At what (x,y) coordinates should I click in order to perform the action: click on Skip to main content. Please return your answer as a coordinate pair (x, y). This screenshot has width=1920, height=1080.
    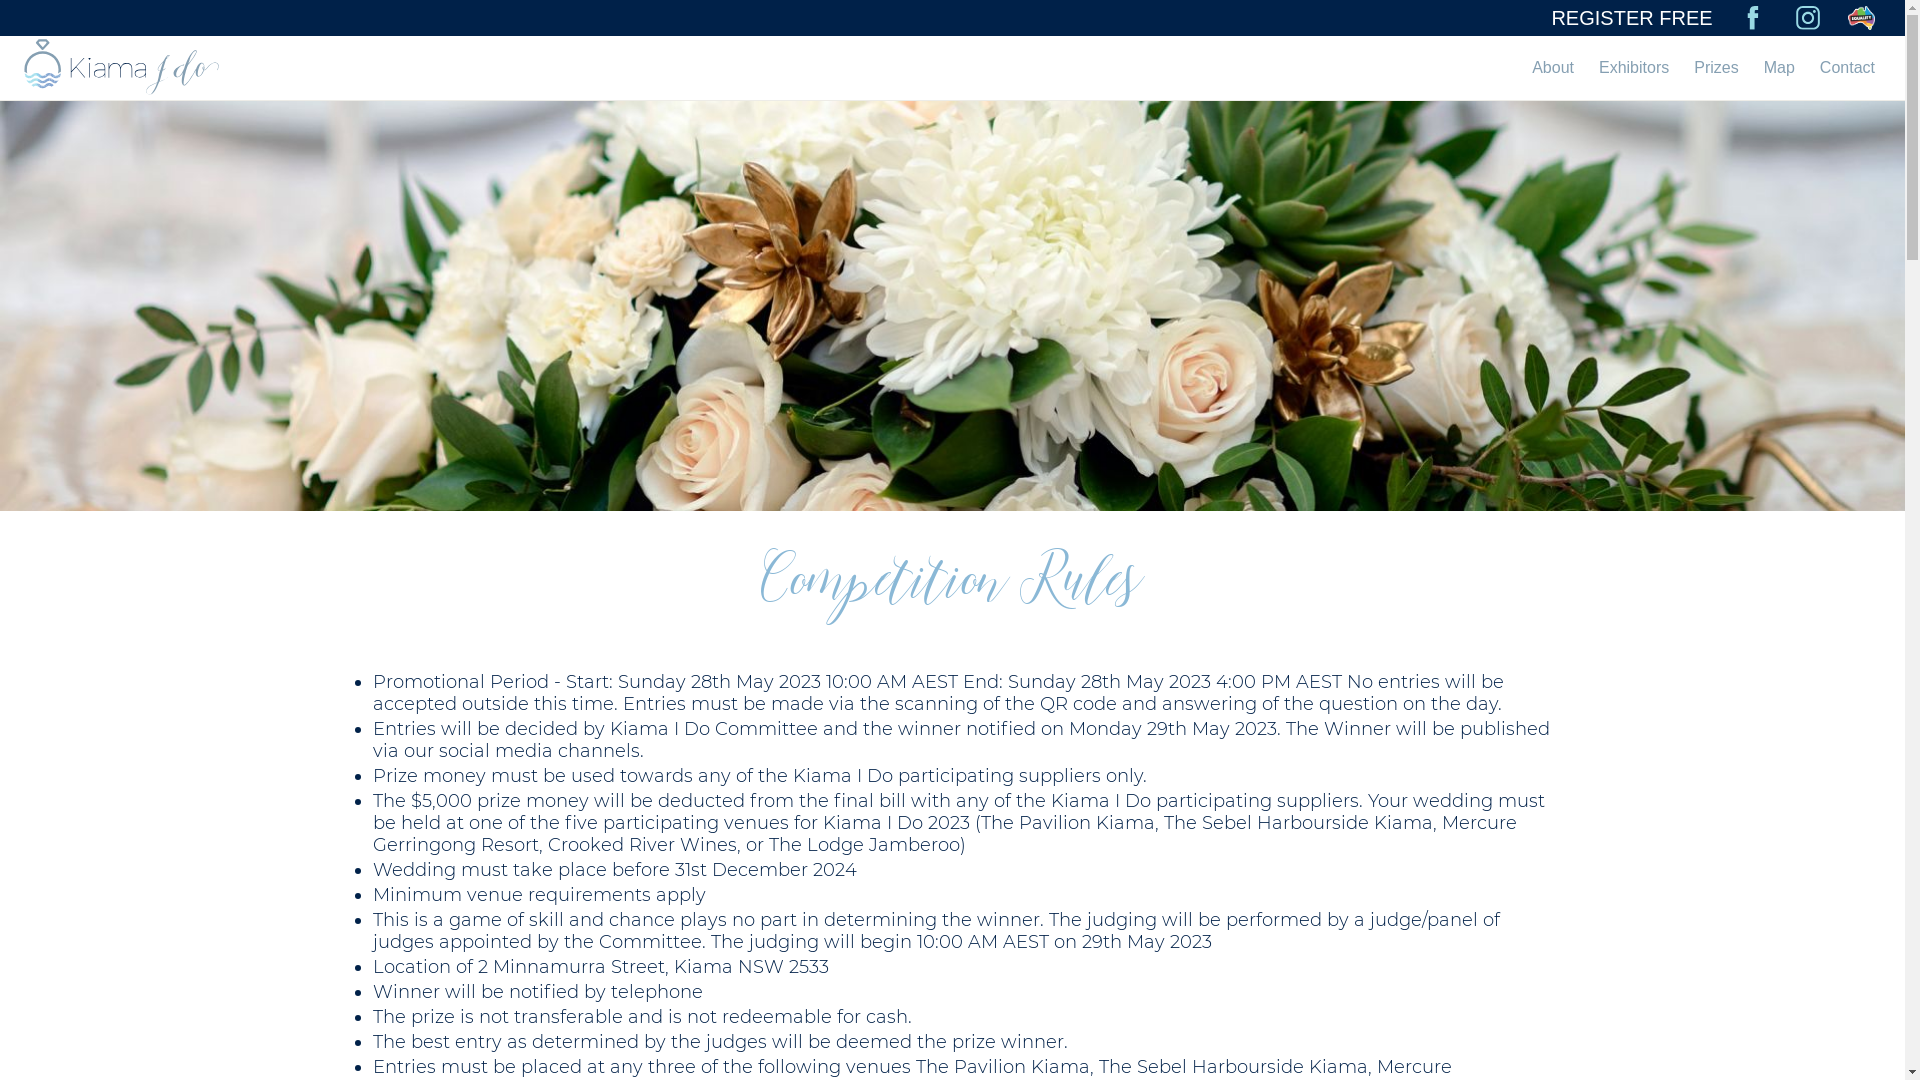
    Looking at the image, I should click on (952, 102).